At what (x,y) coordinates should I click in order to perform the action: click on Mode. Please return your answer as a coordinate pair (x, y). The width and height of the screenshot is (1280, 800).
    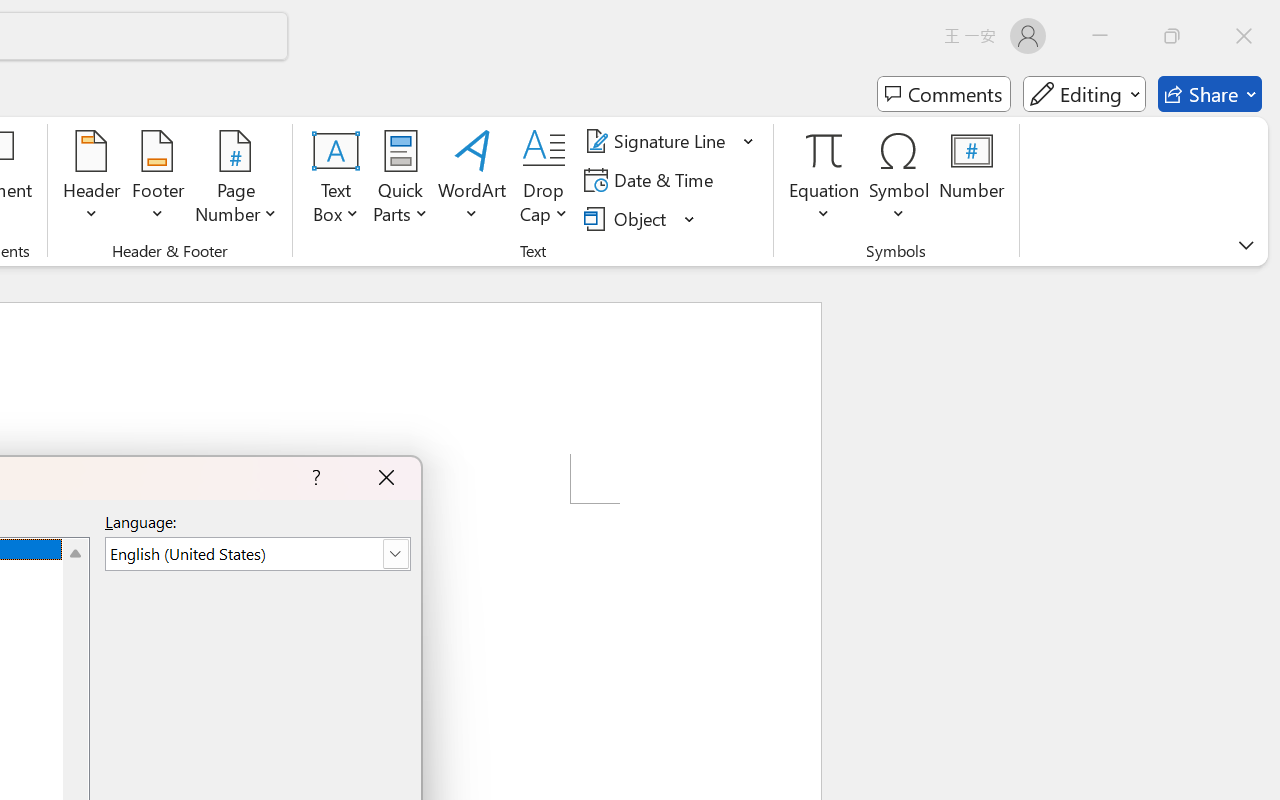
    Looking at the image, I should click on (1084, 94).